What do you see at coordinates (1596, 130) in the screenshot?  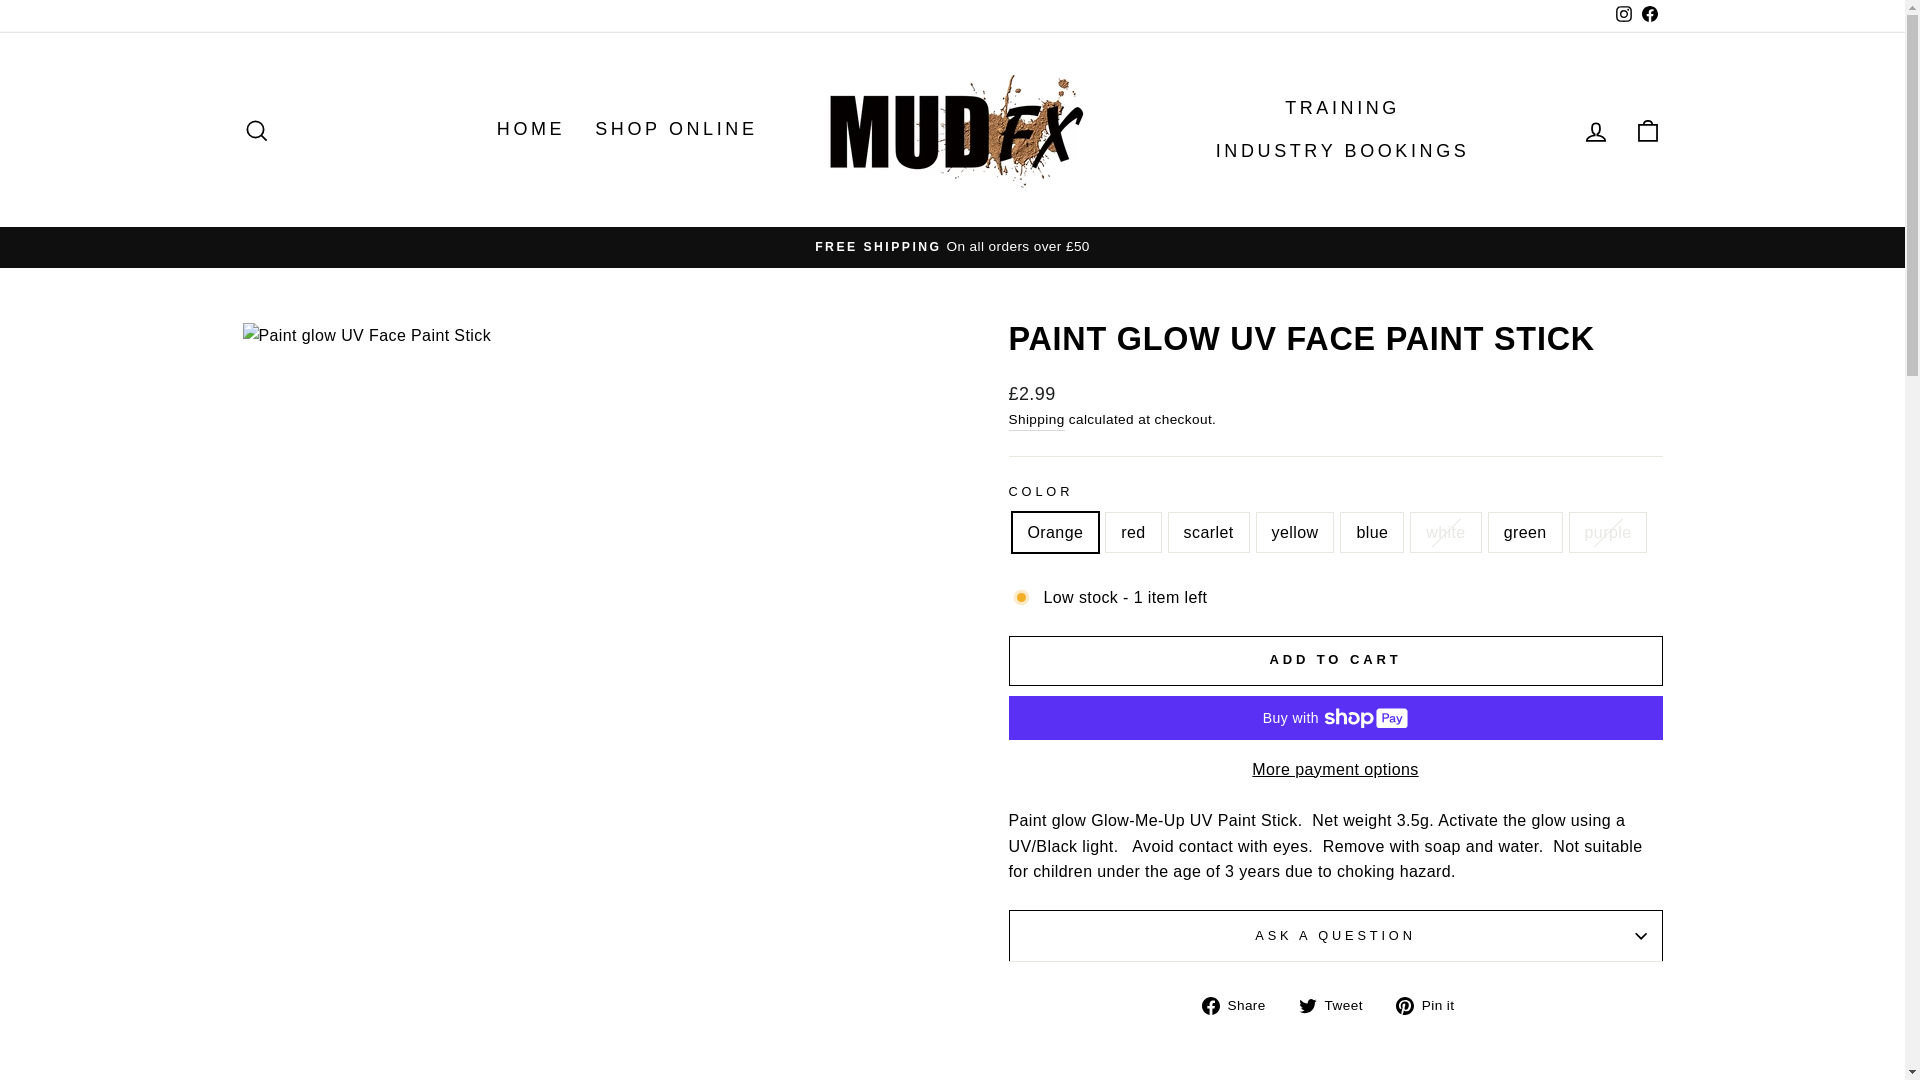 I see `LOG IN` at bounding box center [1596, 130].